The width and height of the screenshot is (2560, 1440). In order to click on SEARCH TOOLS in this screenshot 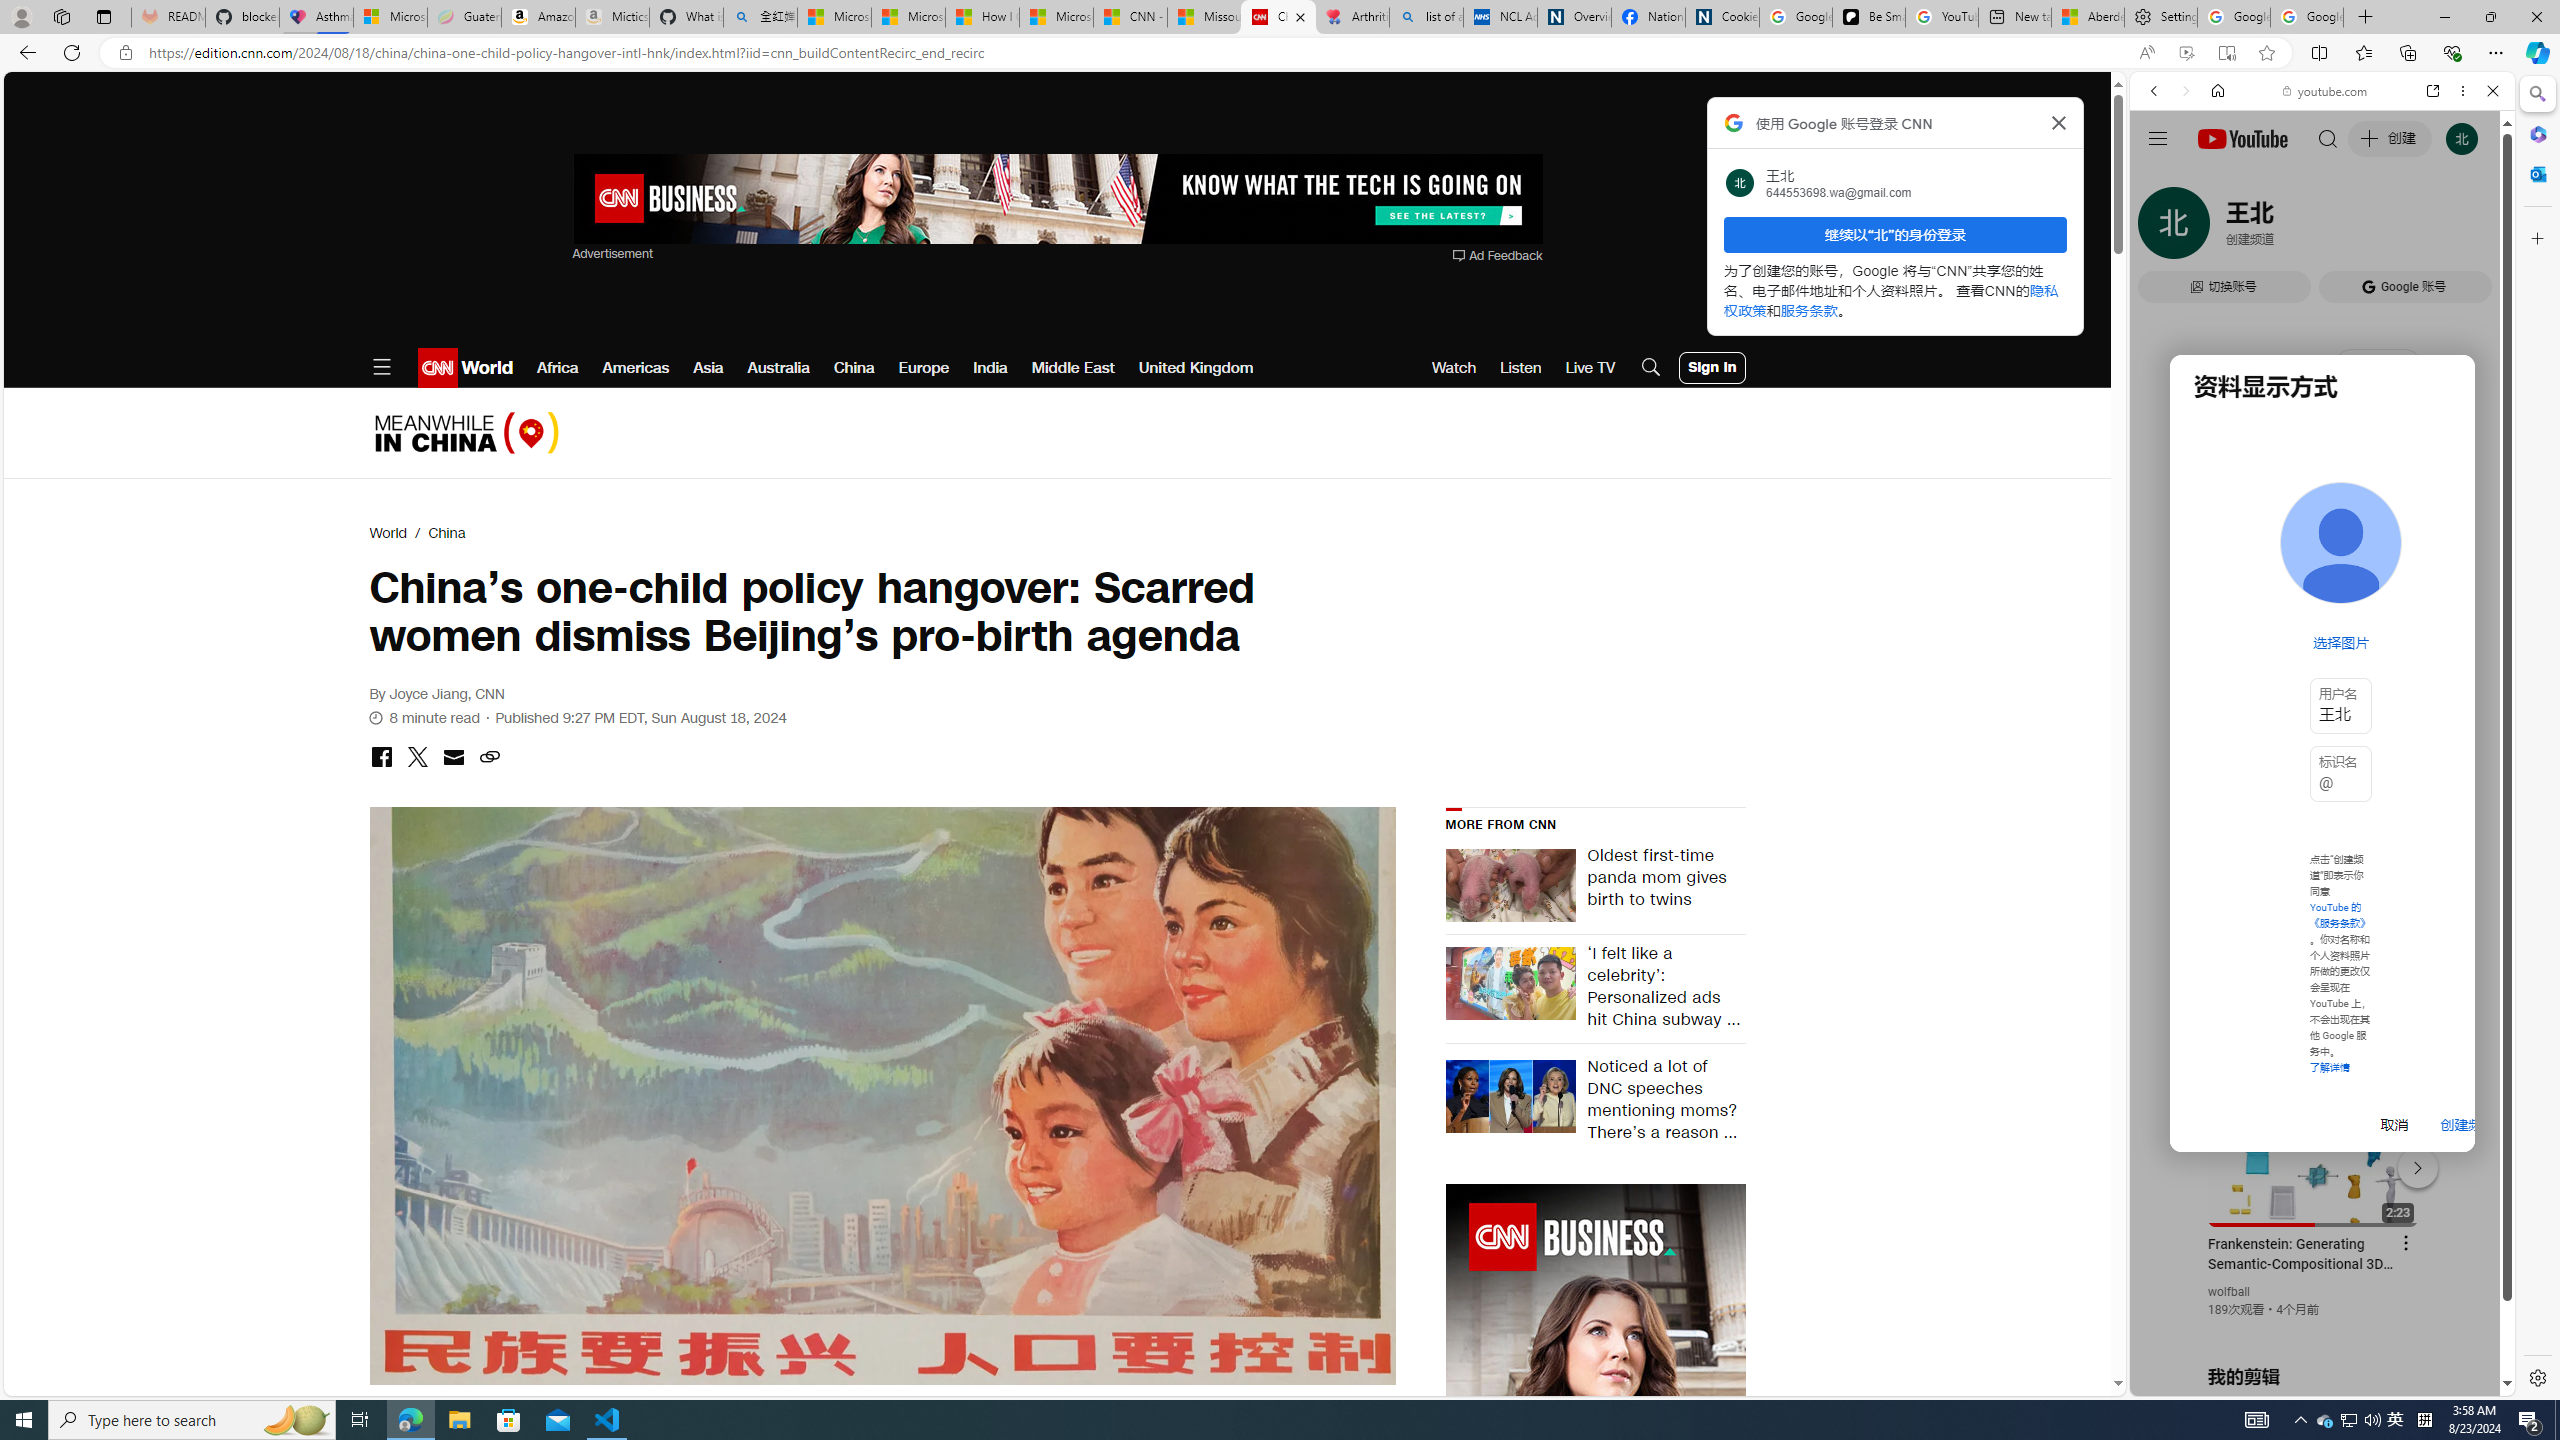, I will do `click(2374, 229)`.